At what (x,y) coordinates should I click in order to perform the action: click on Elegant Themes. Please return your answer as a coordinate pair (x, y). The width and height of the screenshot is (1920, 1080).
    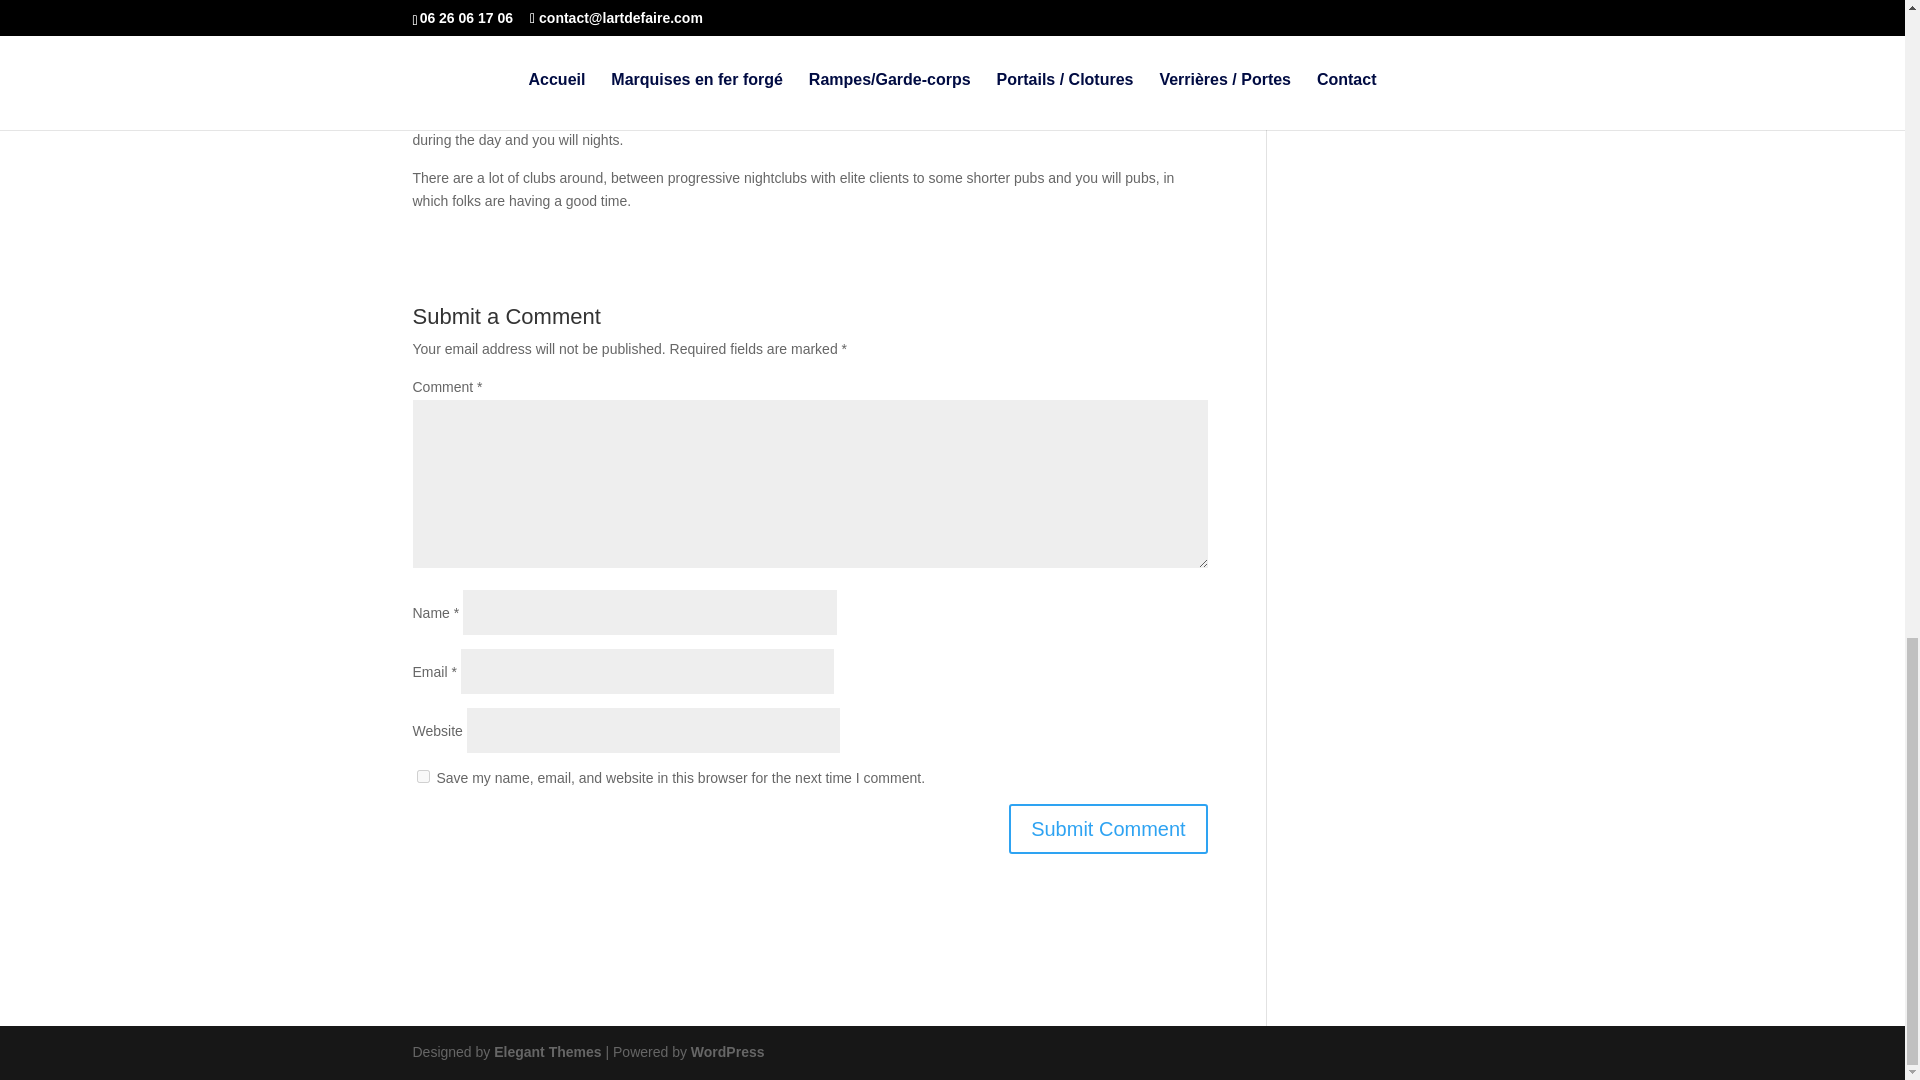
    Looking at the image, I should click on (546, 1052).